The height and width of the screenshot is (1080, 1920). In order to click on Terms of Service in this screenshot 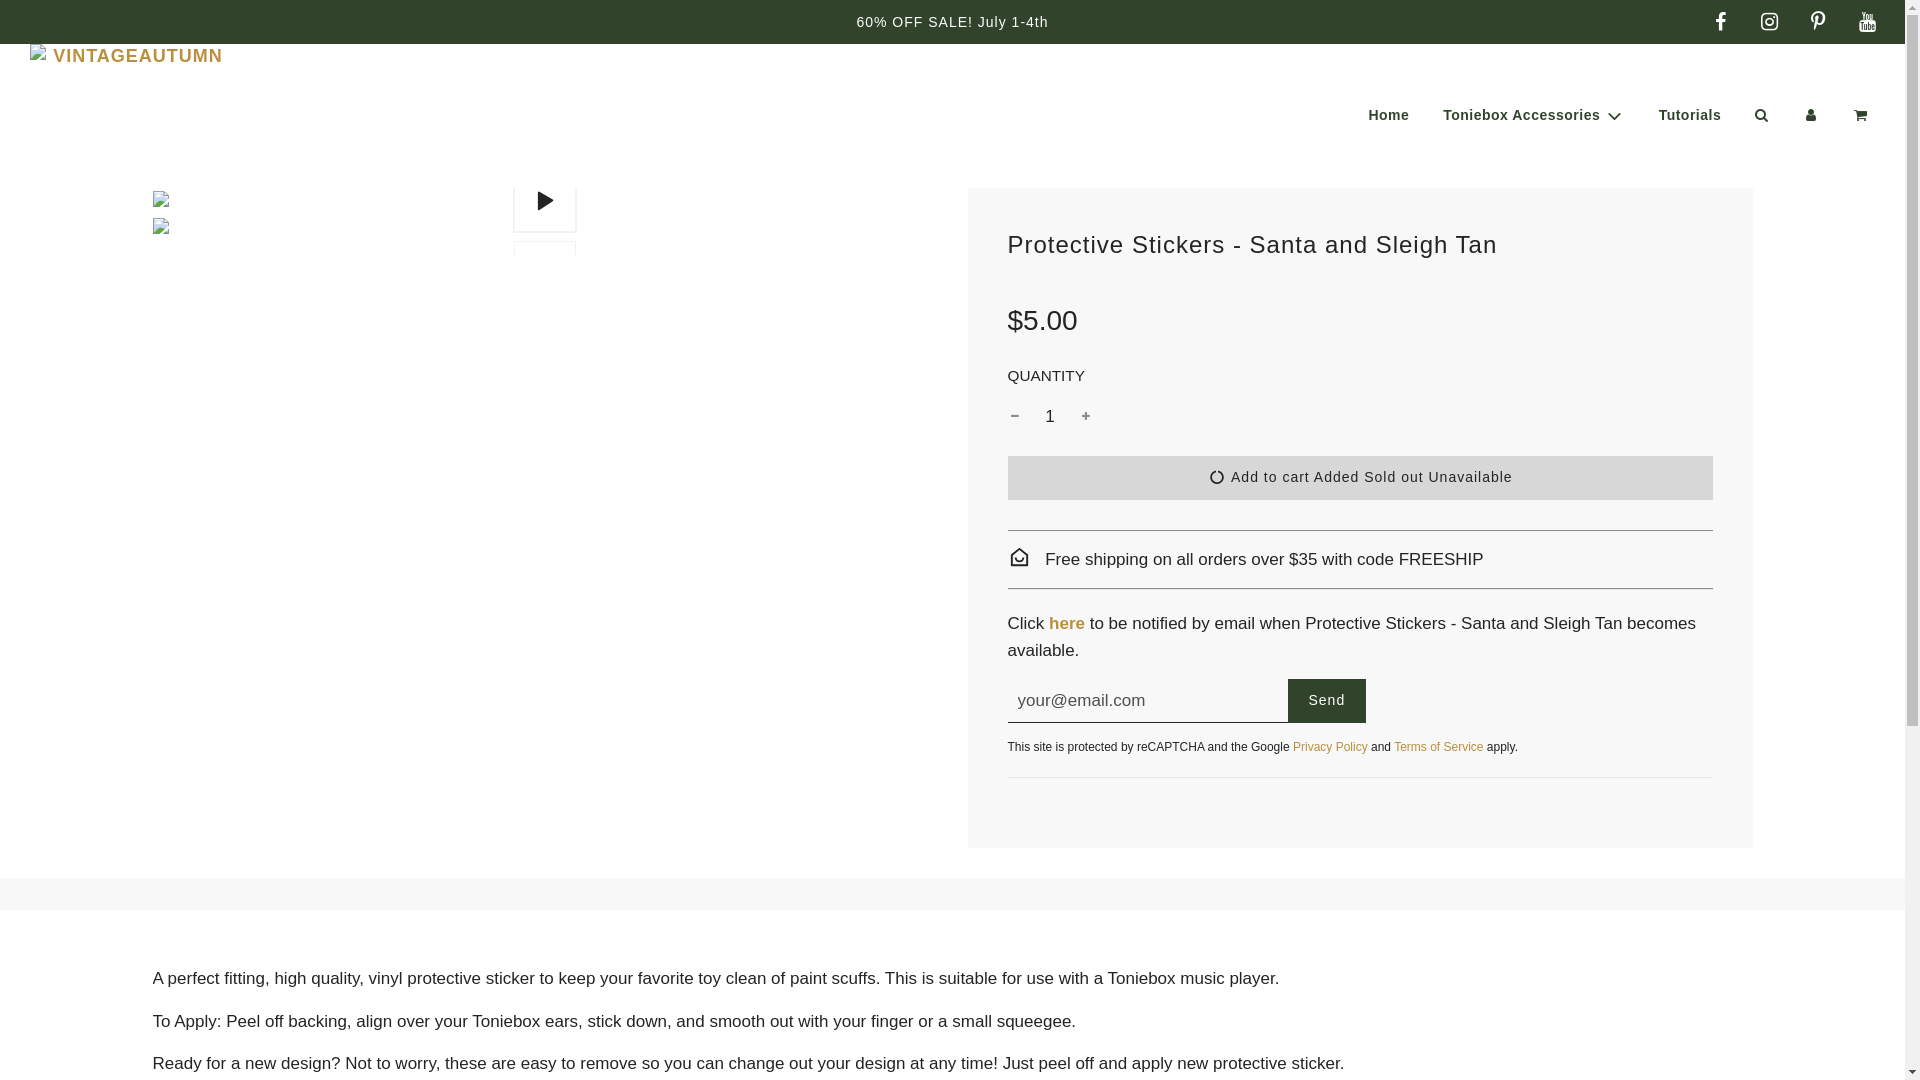, I will do `click(1438, 746)`.